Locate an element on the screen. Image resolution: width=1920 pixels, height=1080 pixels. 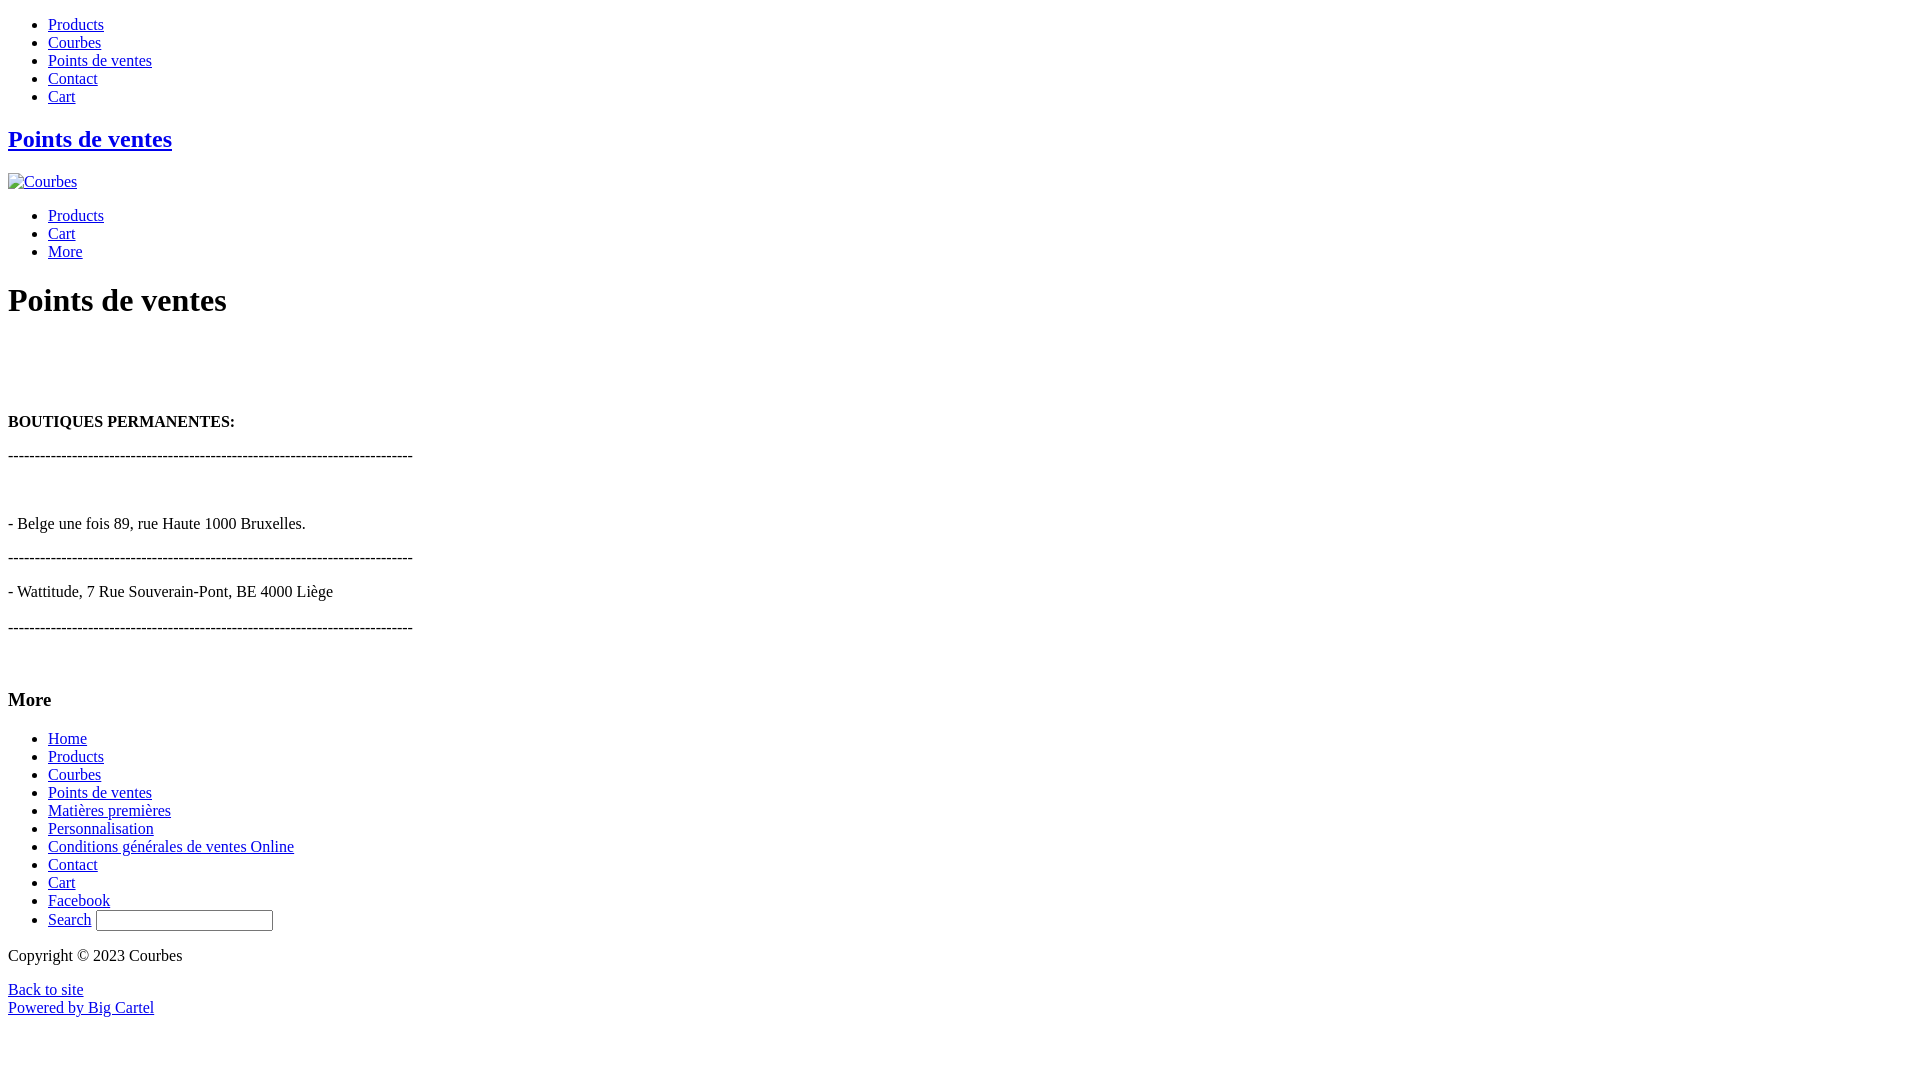
Search is located at coordinates (70, 920).